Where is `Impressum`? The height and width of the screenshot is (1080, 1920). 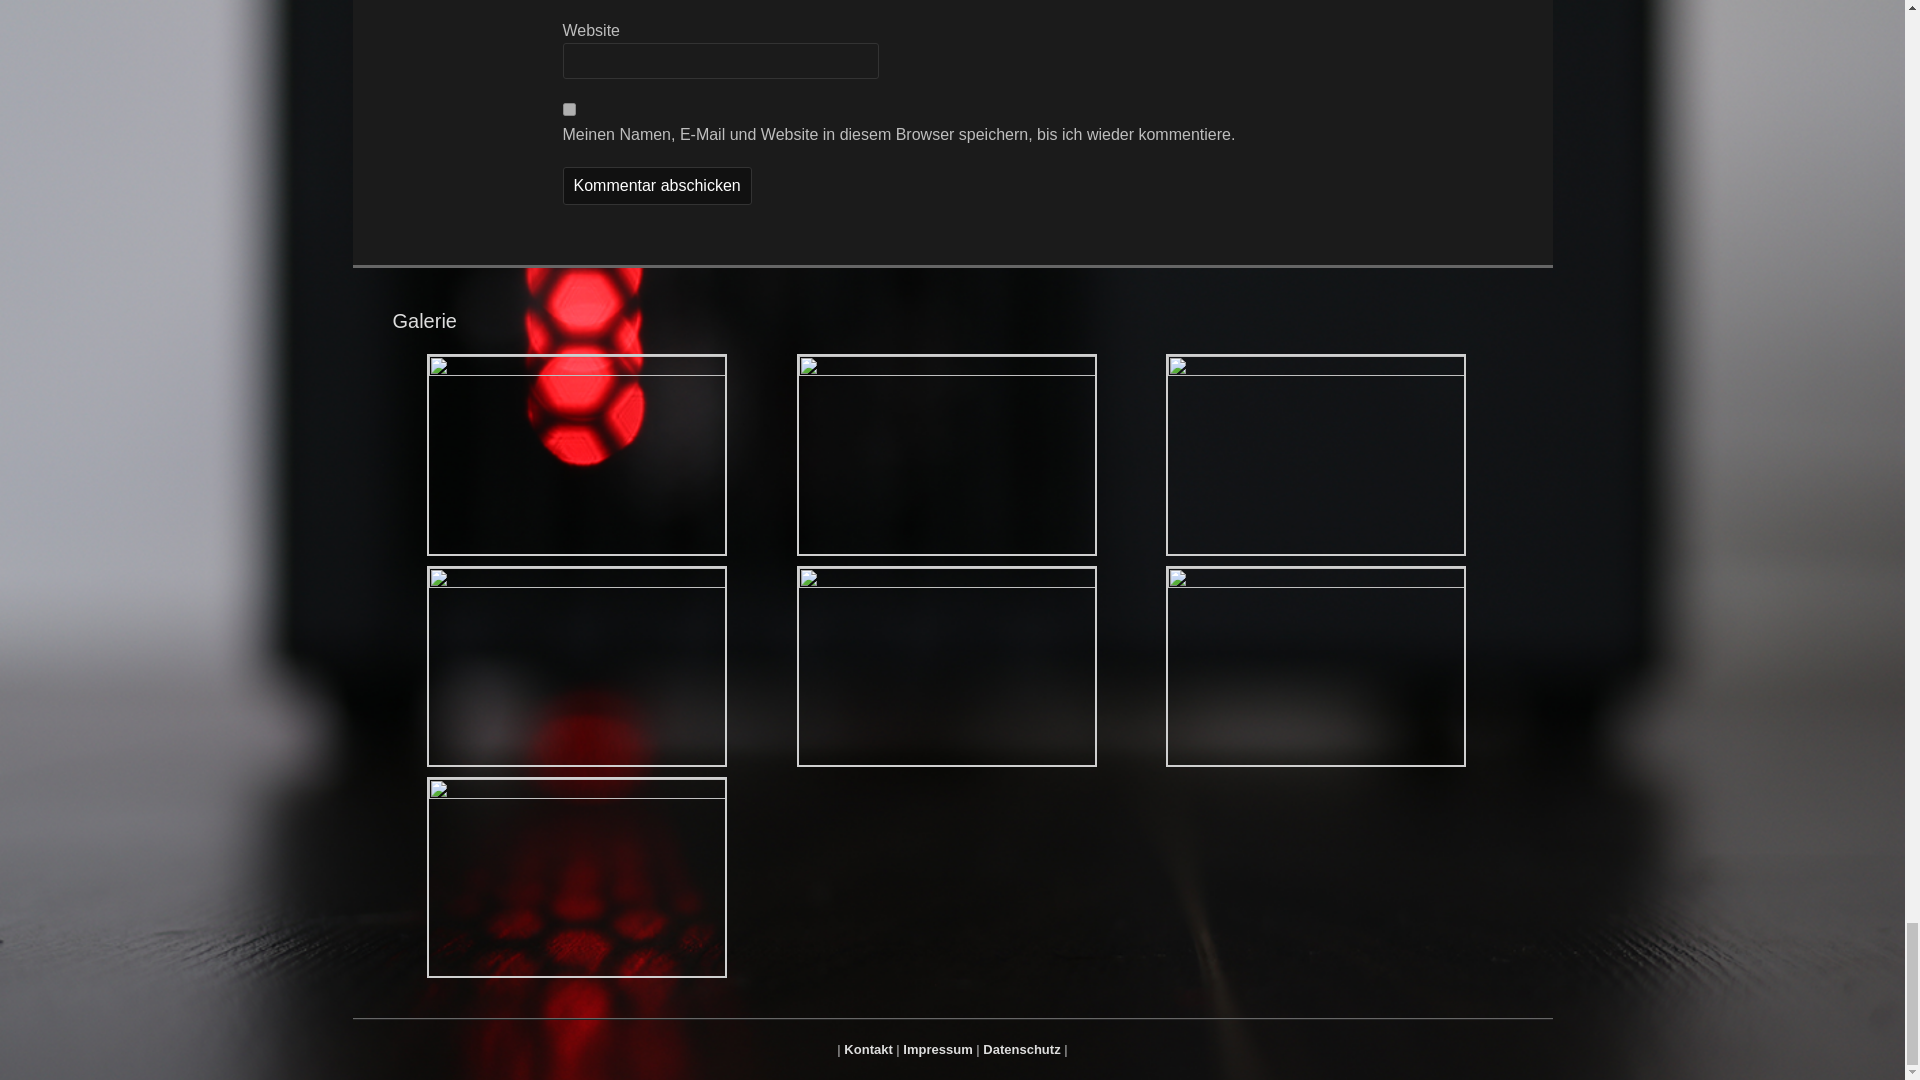 Impressum is located at coordinates (936, 1050).